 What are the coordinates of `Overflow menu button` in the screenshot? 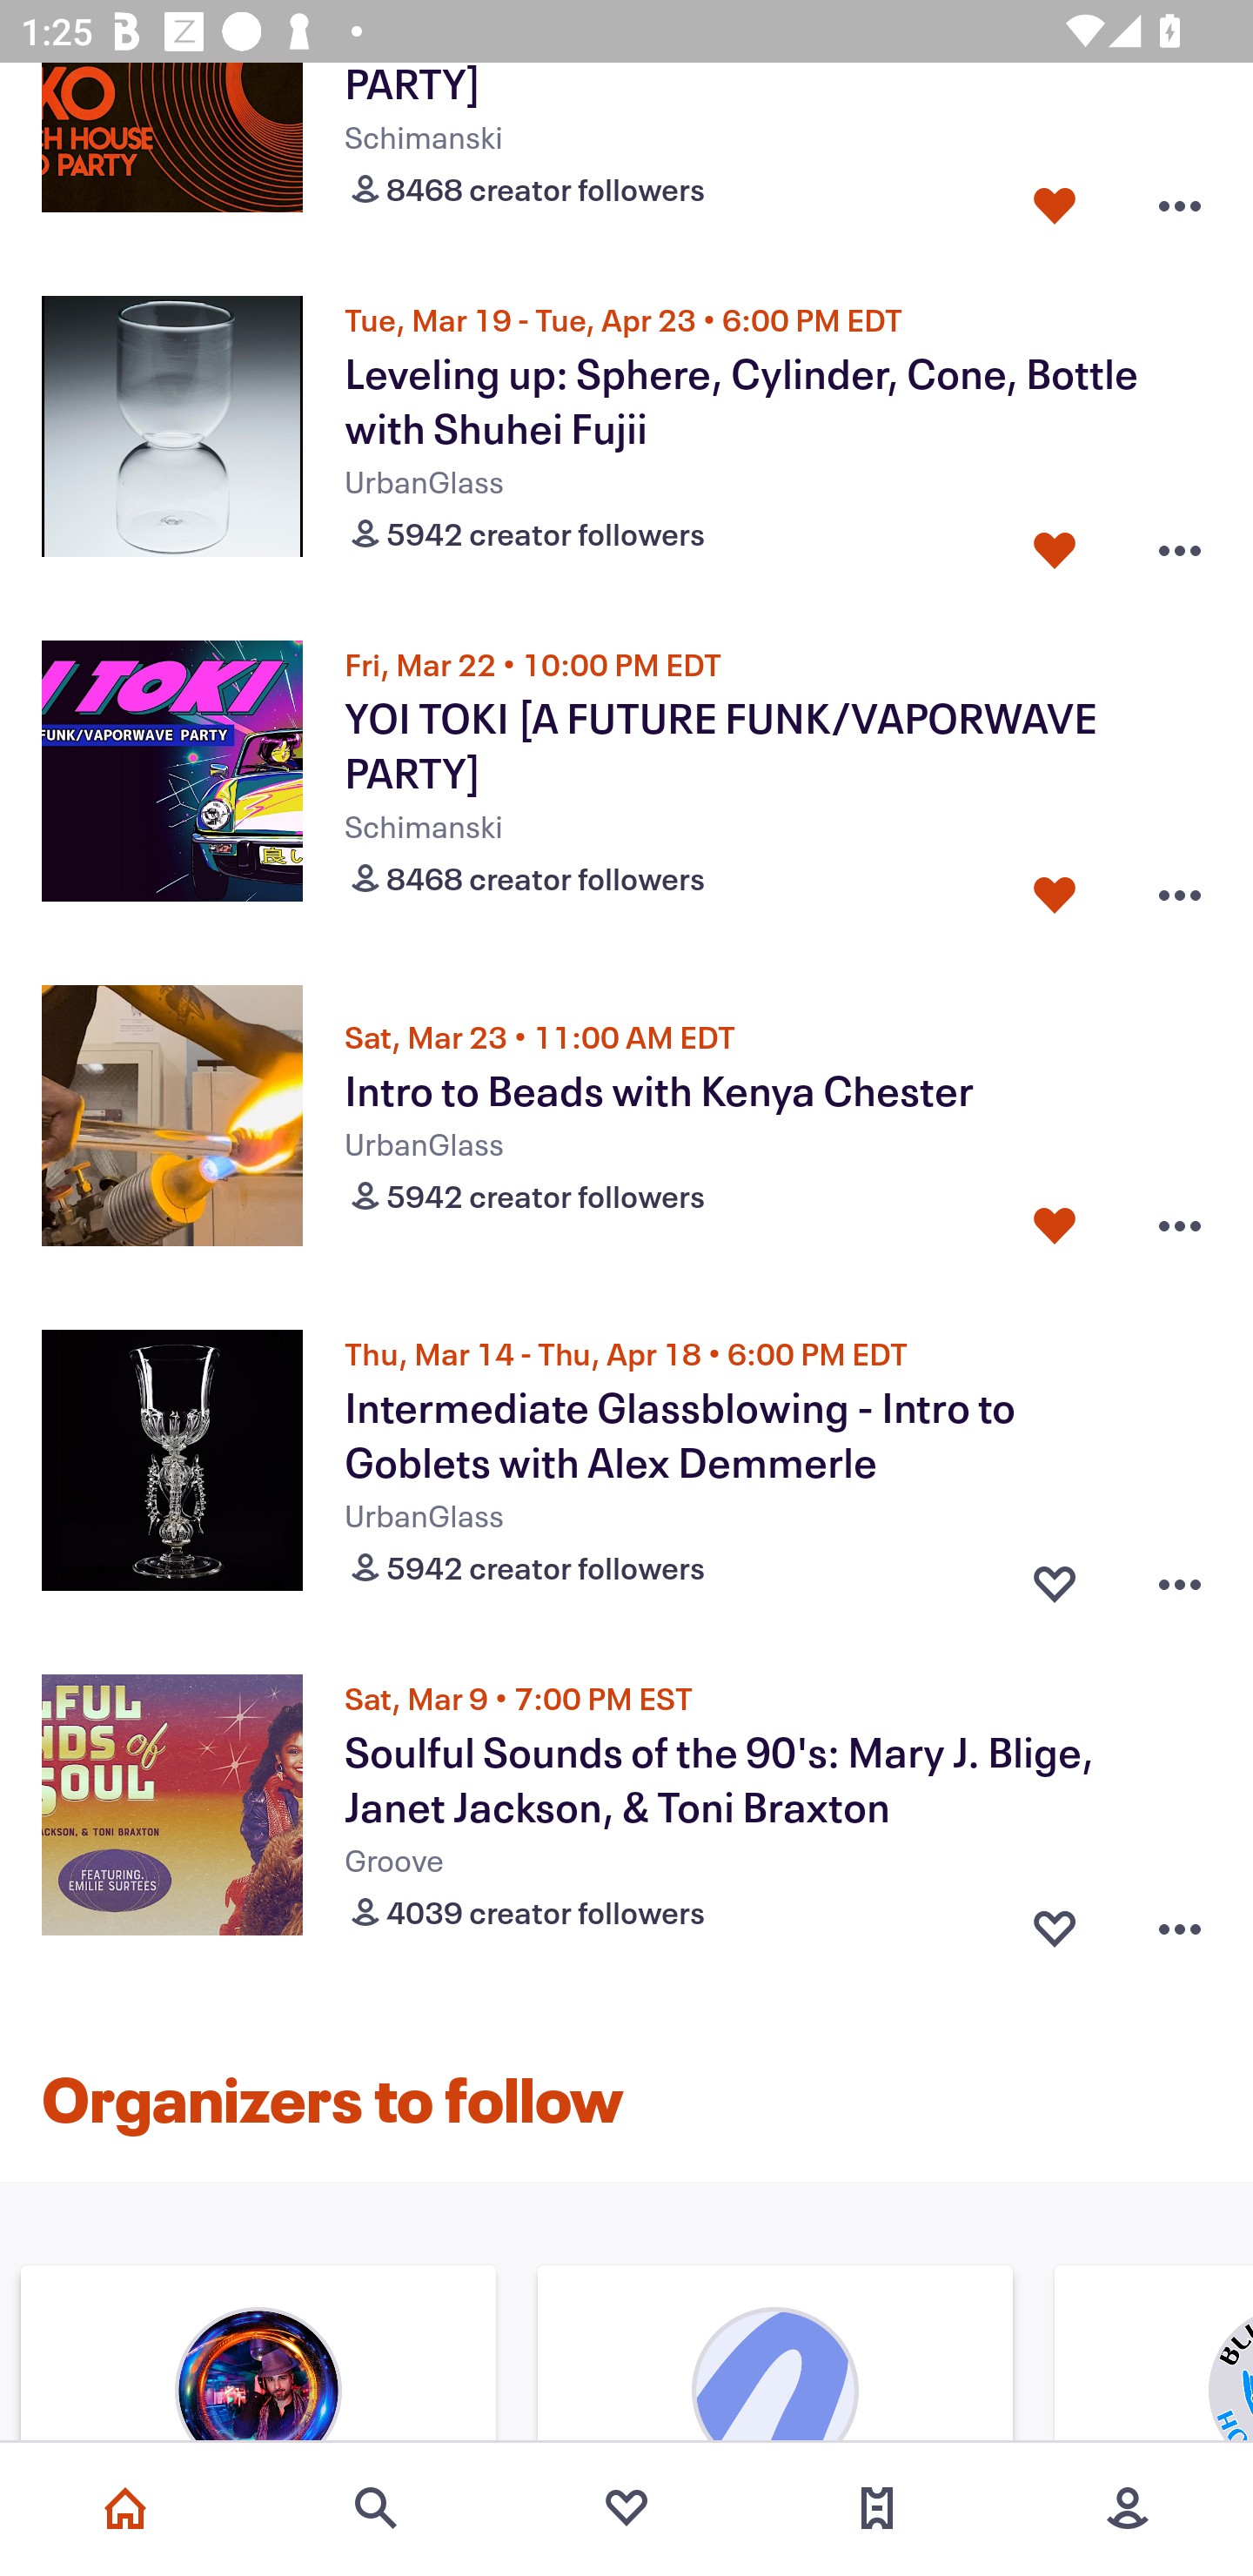 It's located at (1180, 1225).